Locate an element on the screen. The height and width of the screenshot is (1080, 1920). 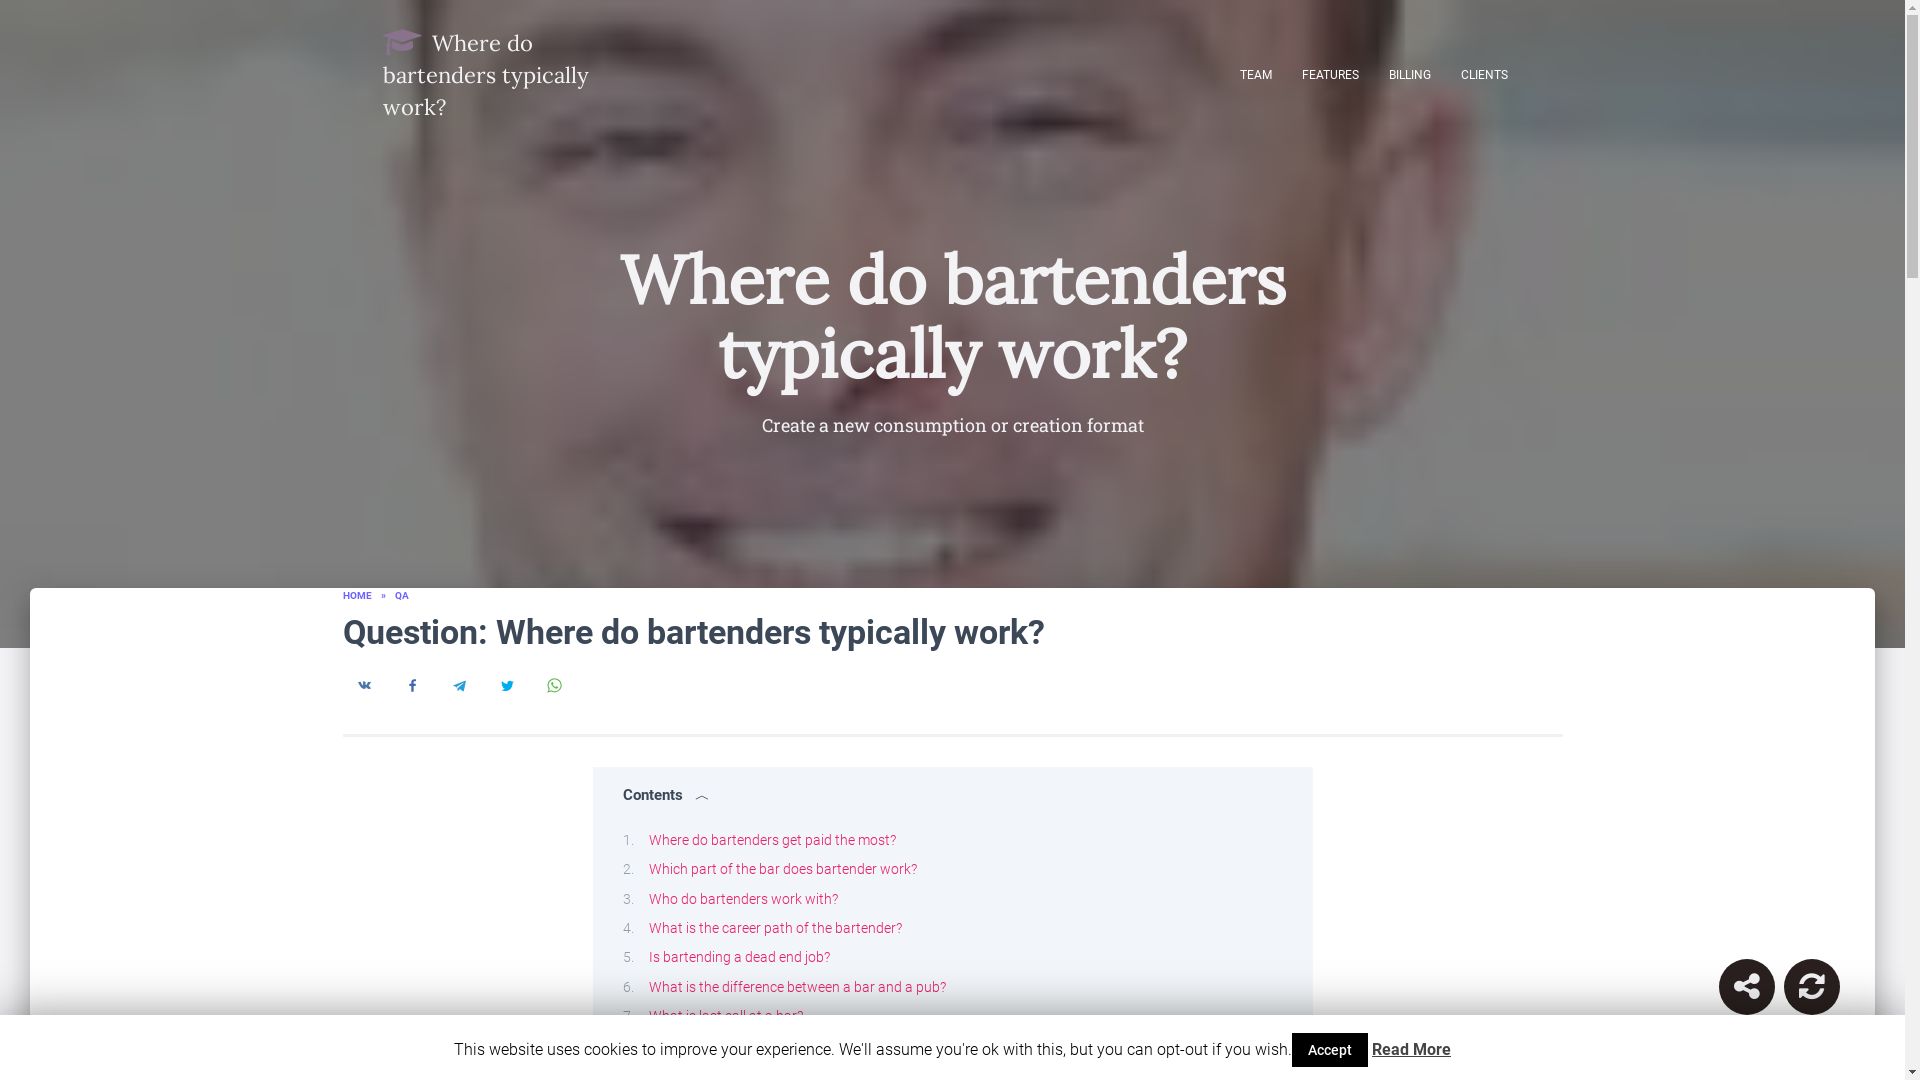
FEATURES is located at coordinates (1329, 74).